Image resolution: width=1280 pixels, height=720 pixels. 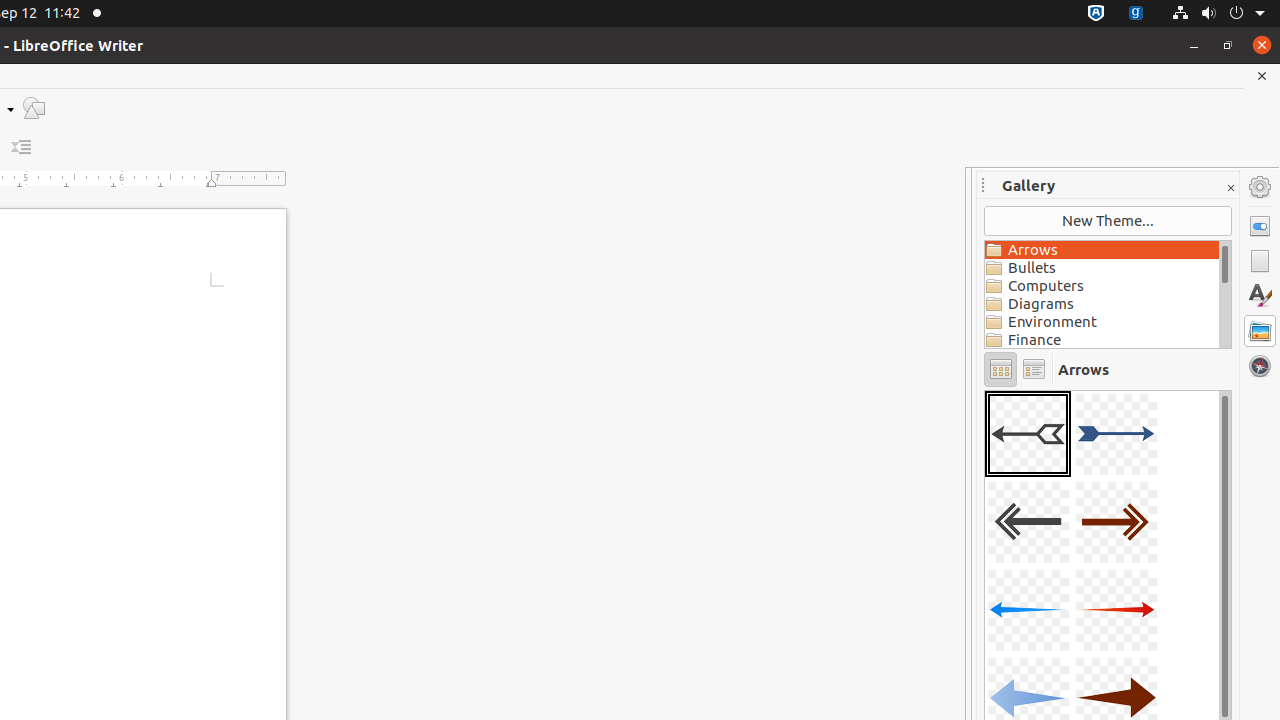 I want to click on Styles, so click(x=1260, y=296).